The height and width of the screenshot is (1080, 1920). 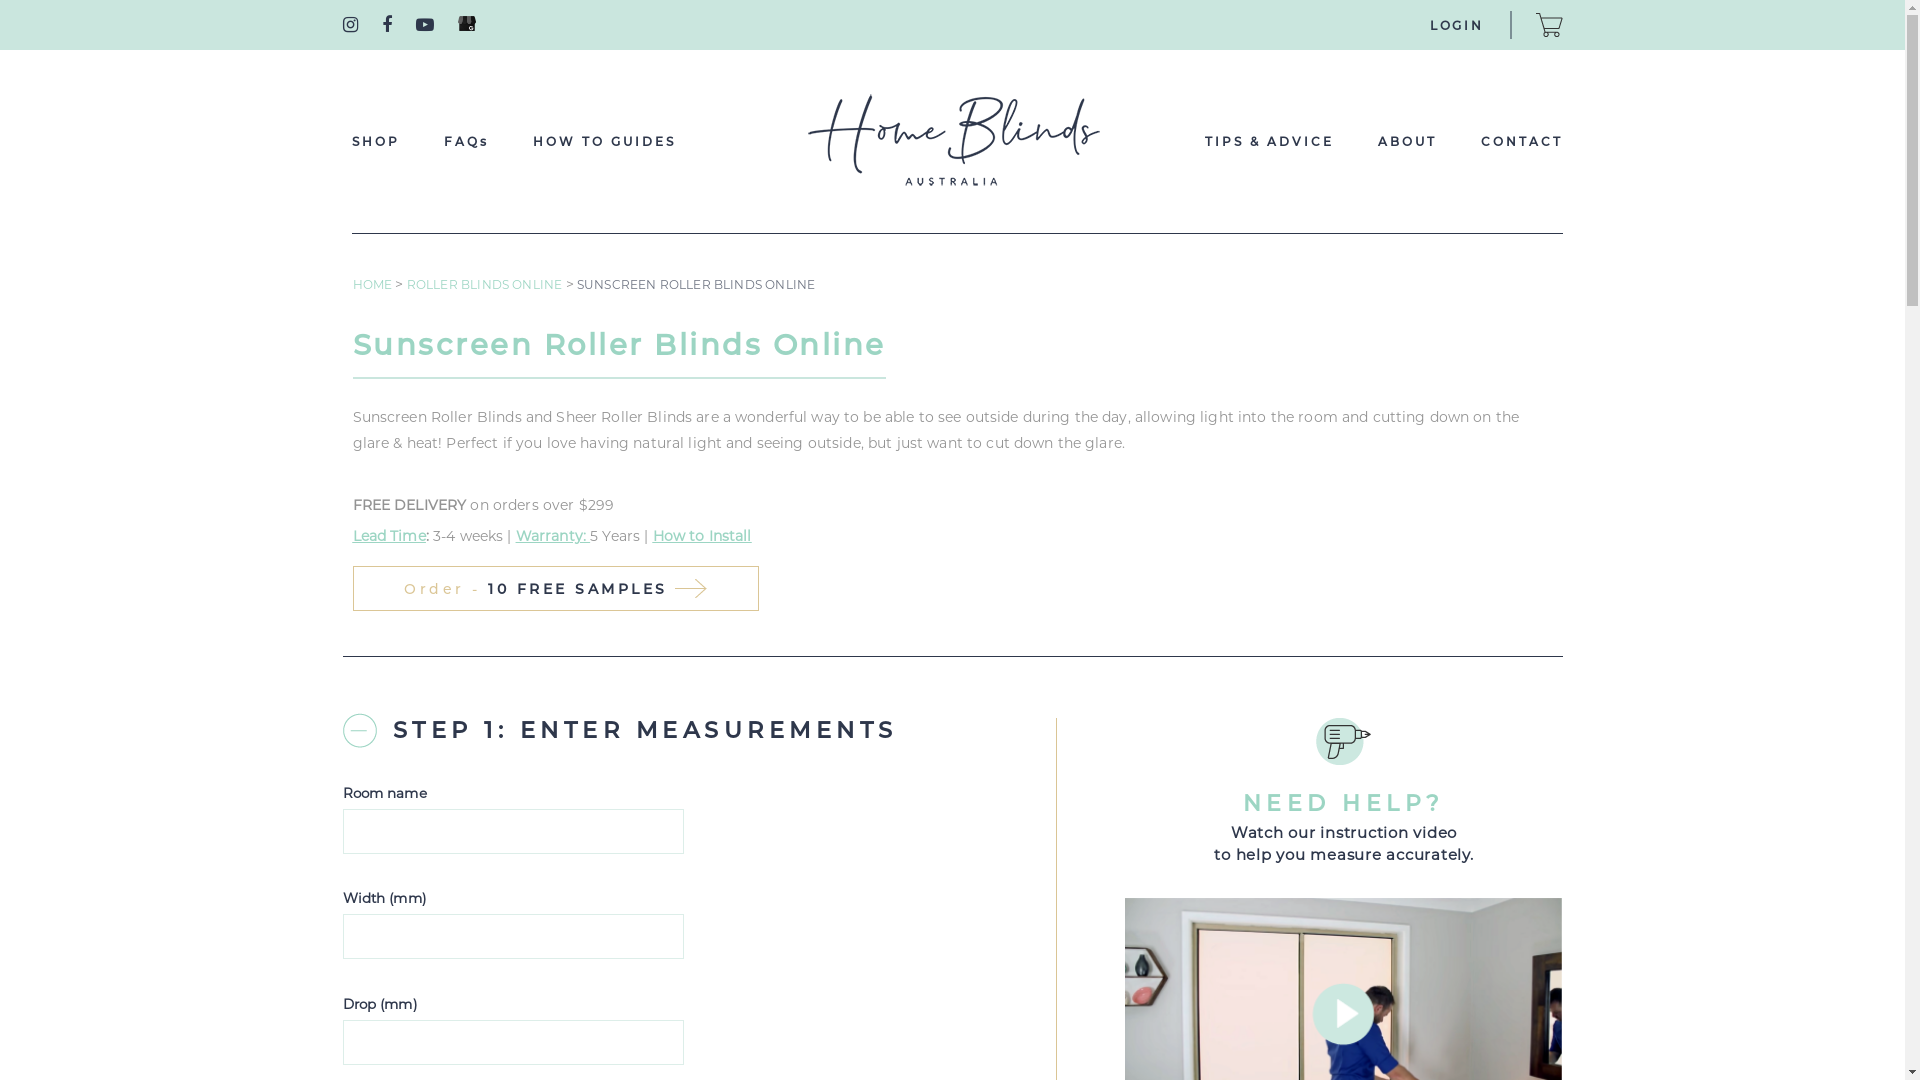 I want to click on ABOUT, so click(x=1408, y=142).